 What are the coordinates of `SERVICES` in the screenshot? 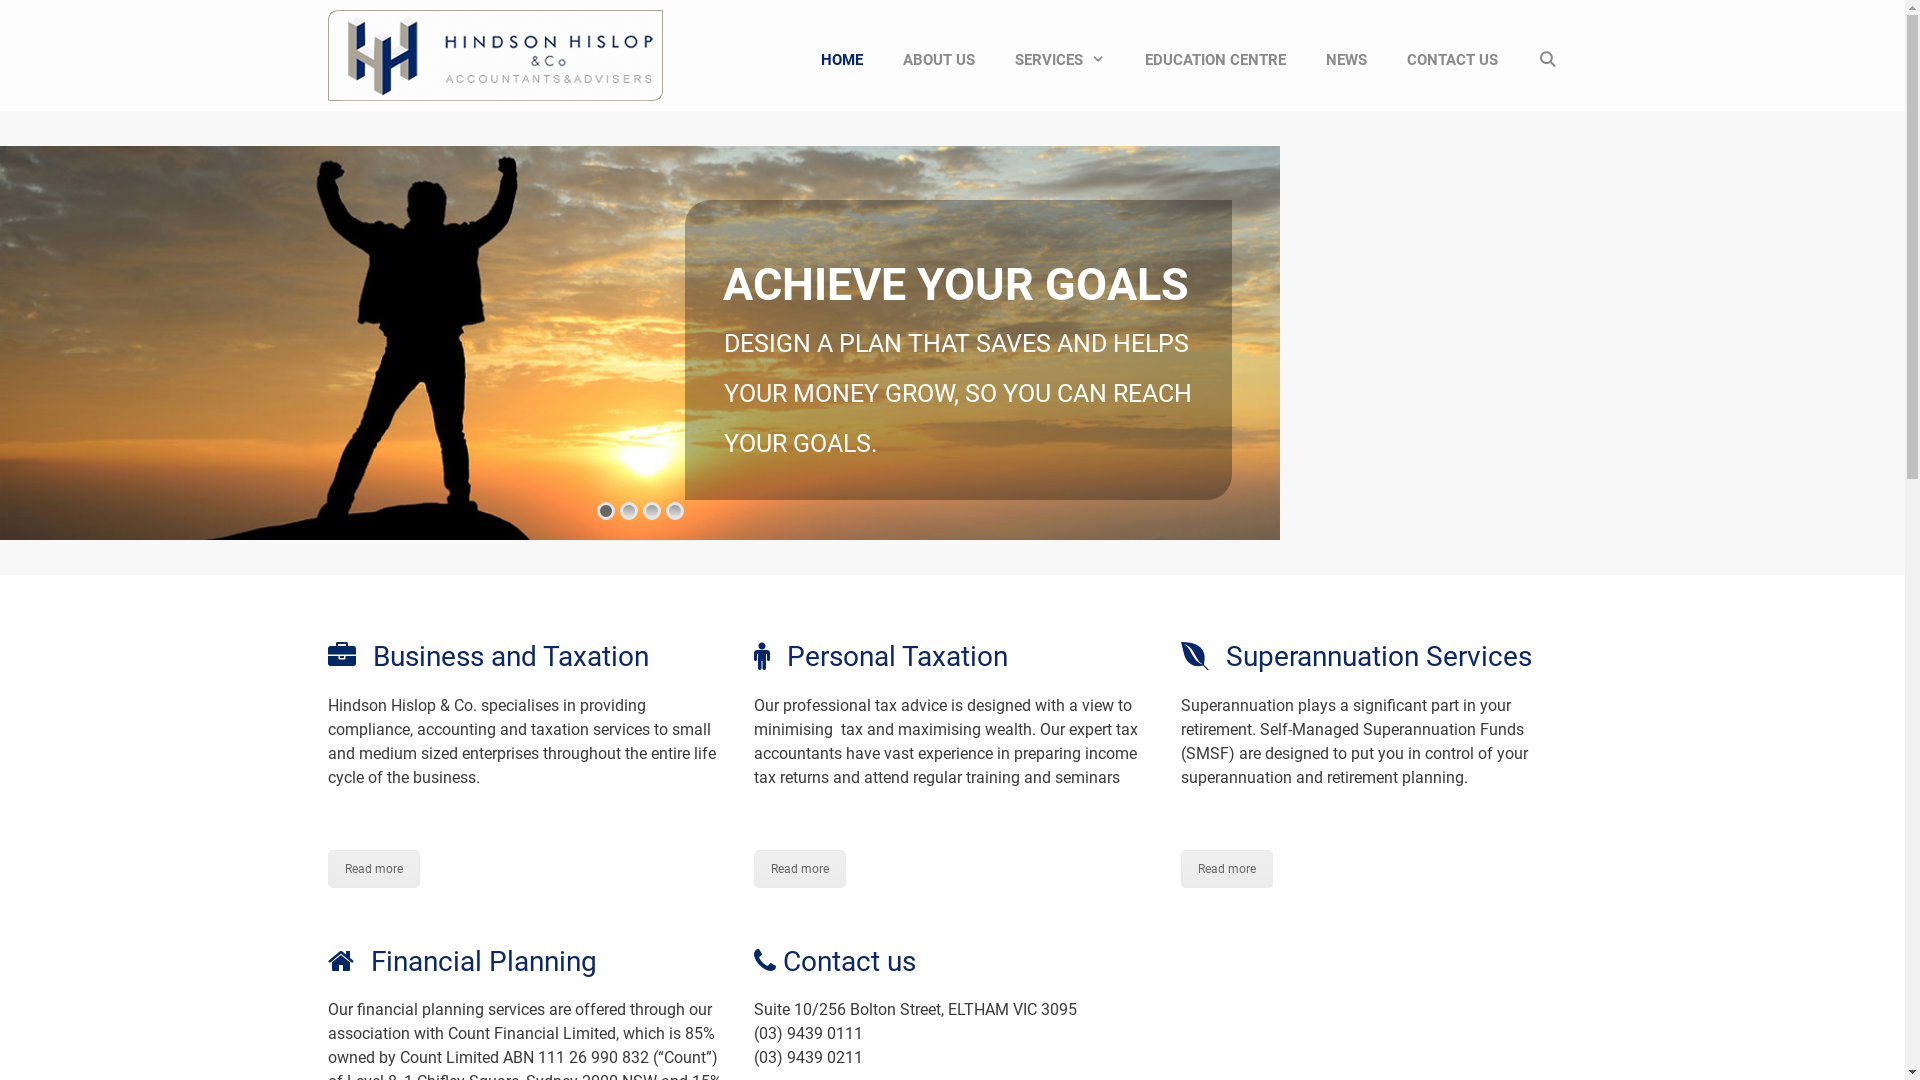 It's located at (1060, 60).